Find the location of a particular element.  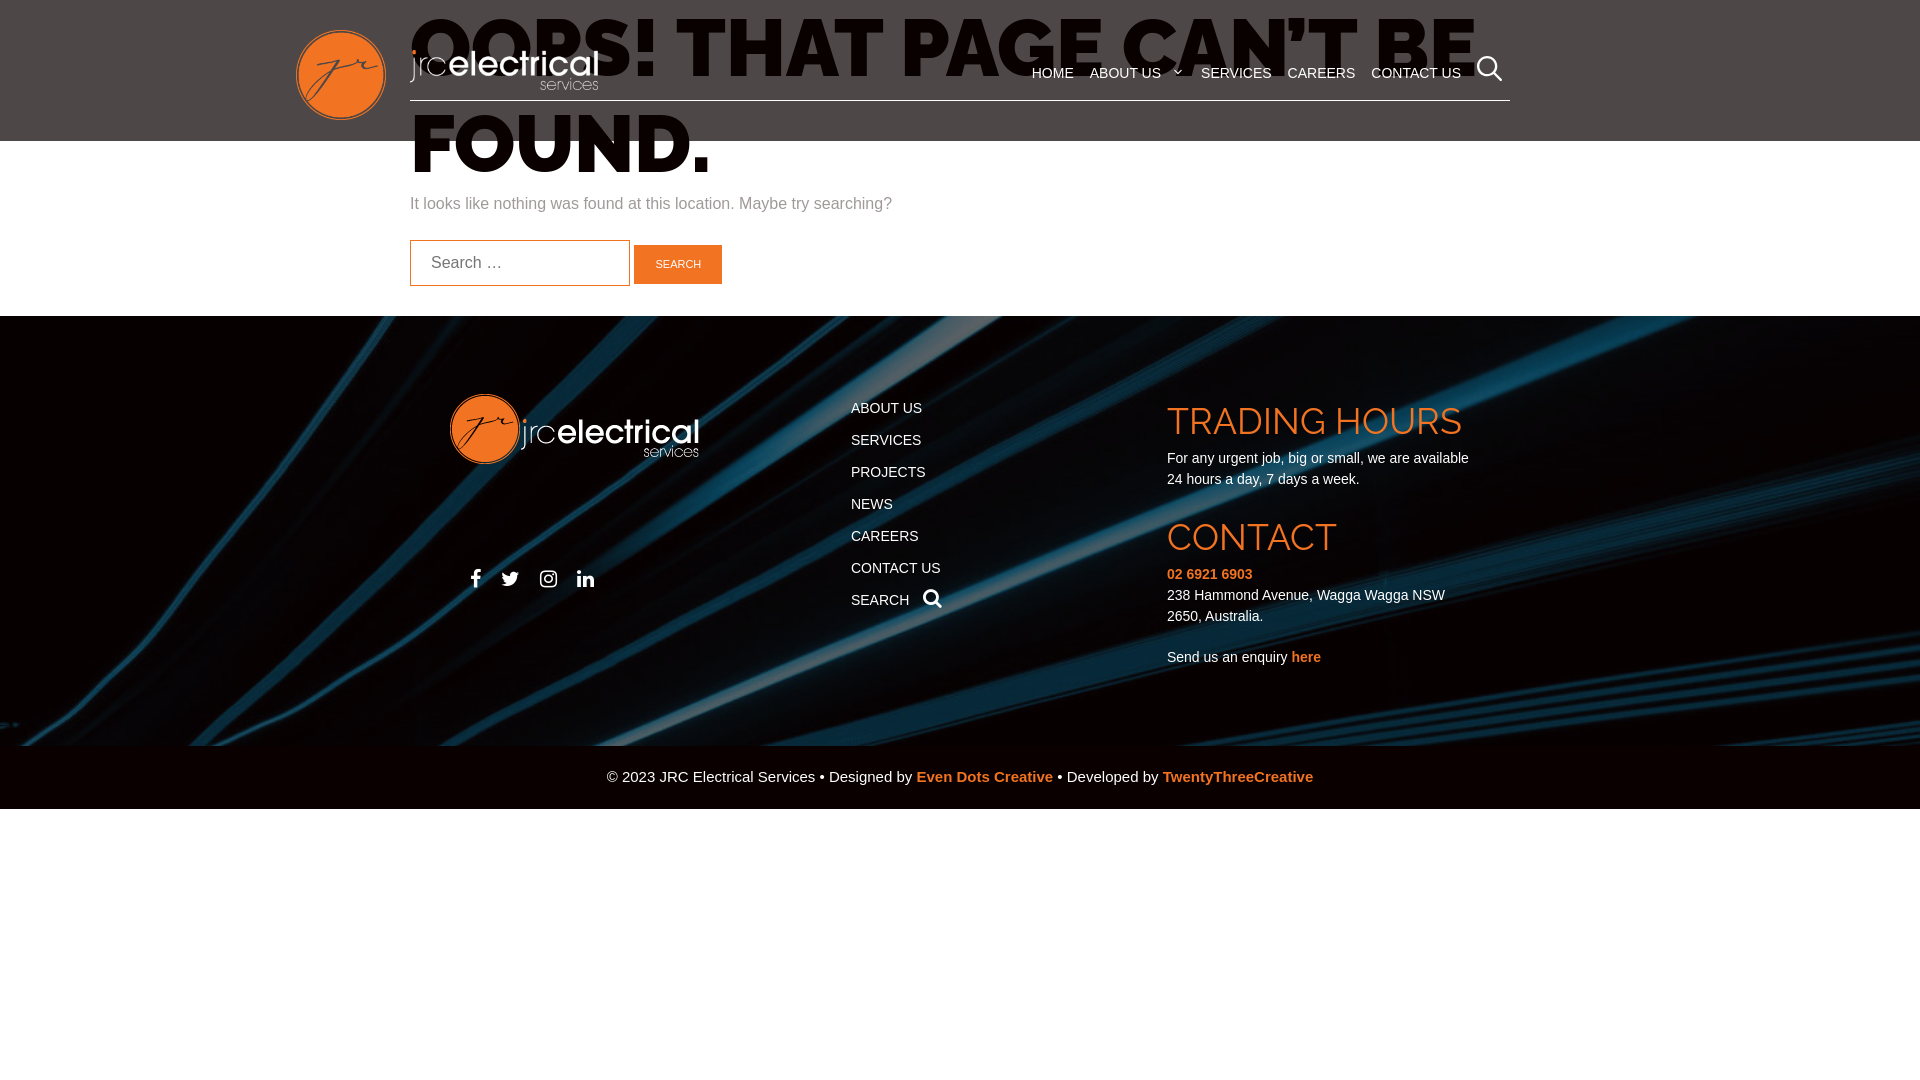

JRC Electrical Services is located at coordinates (509, 70).